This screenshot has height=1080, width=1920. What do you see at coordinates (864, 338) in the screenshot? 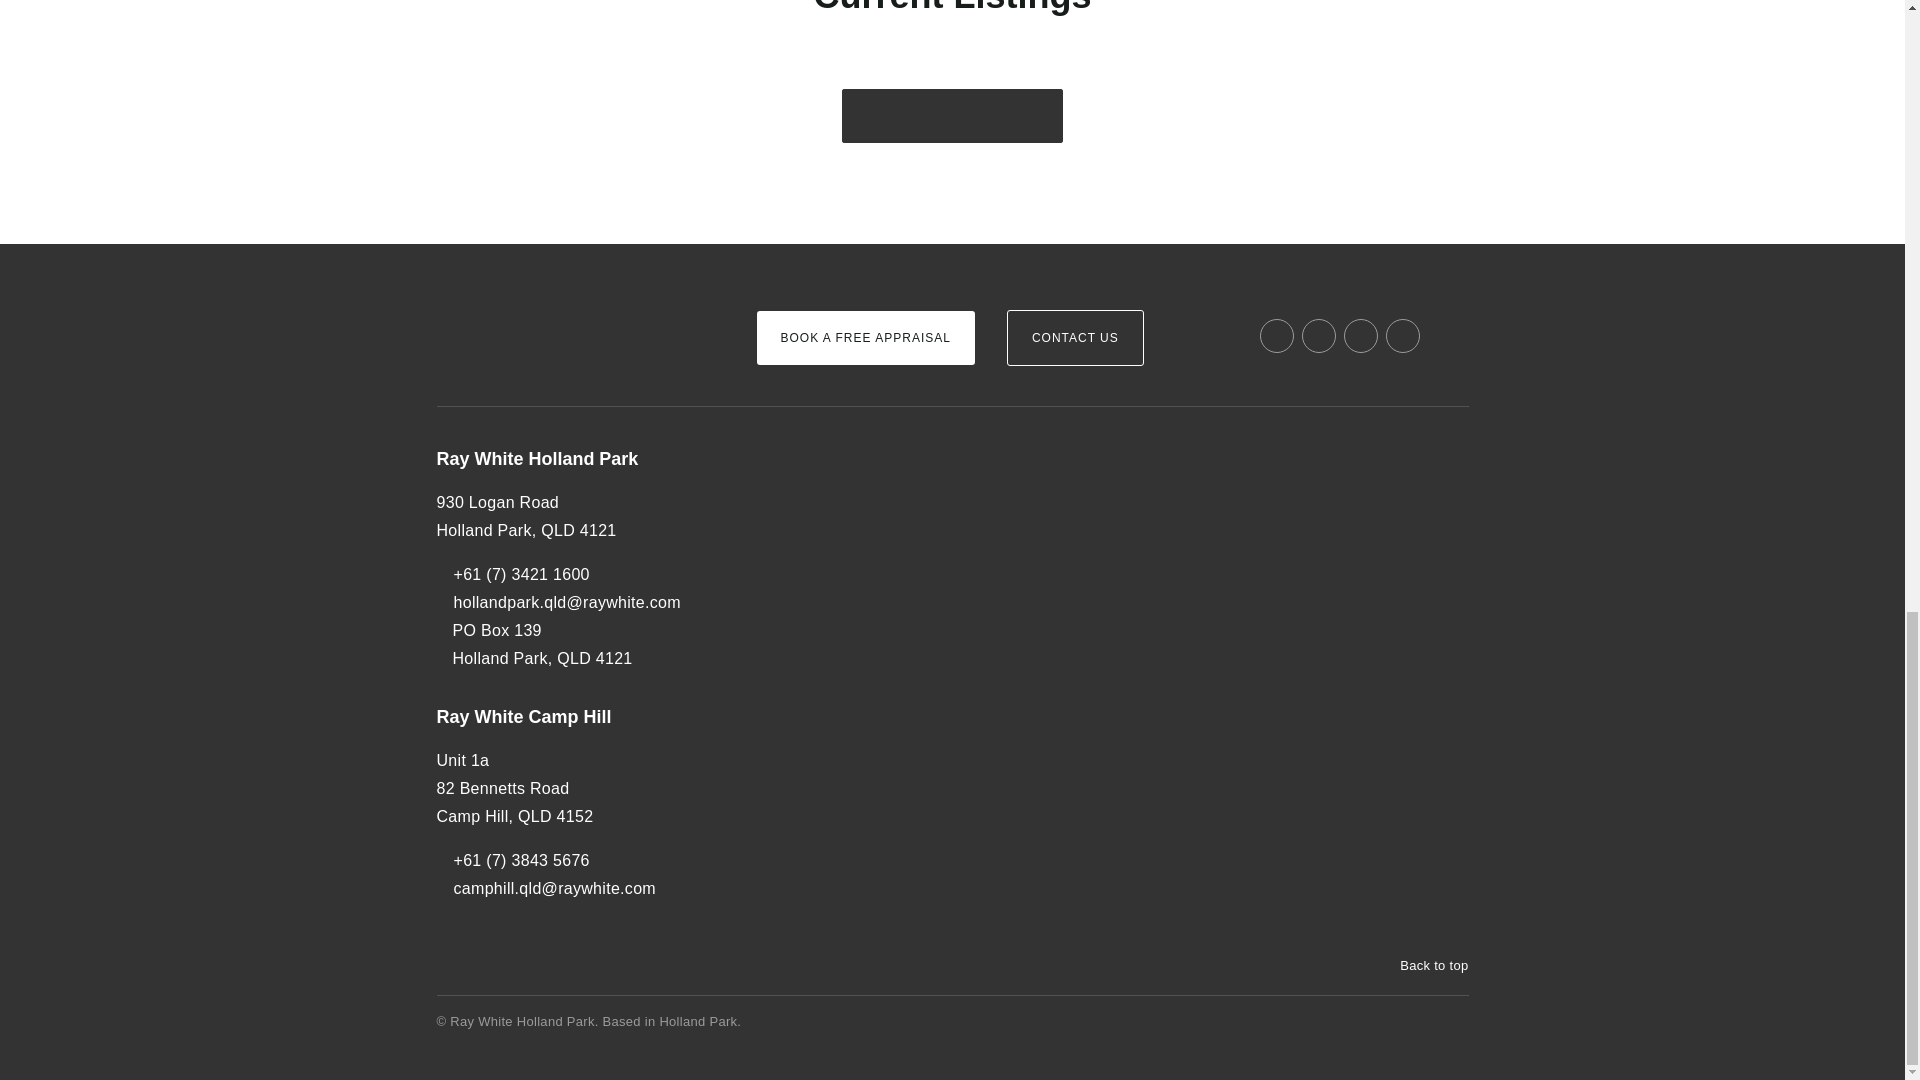
I see `BOOK A FREE APPRAISAL` at bounding box center [864, 338].